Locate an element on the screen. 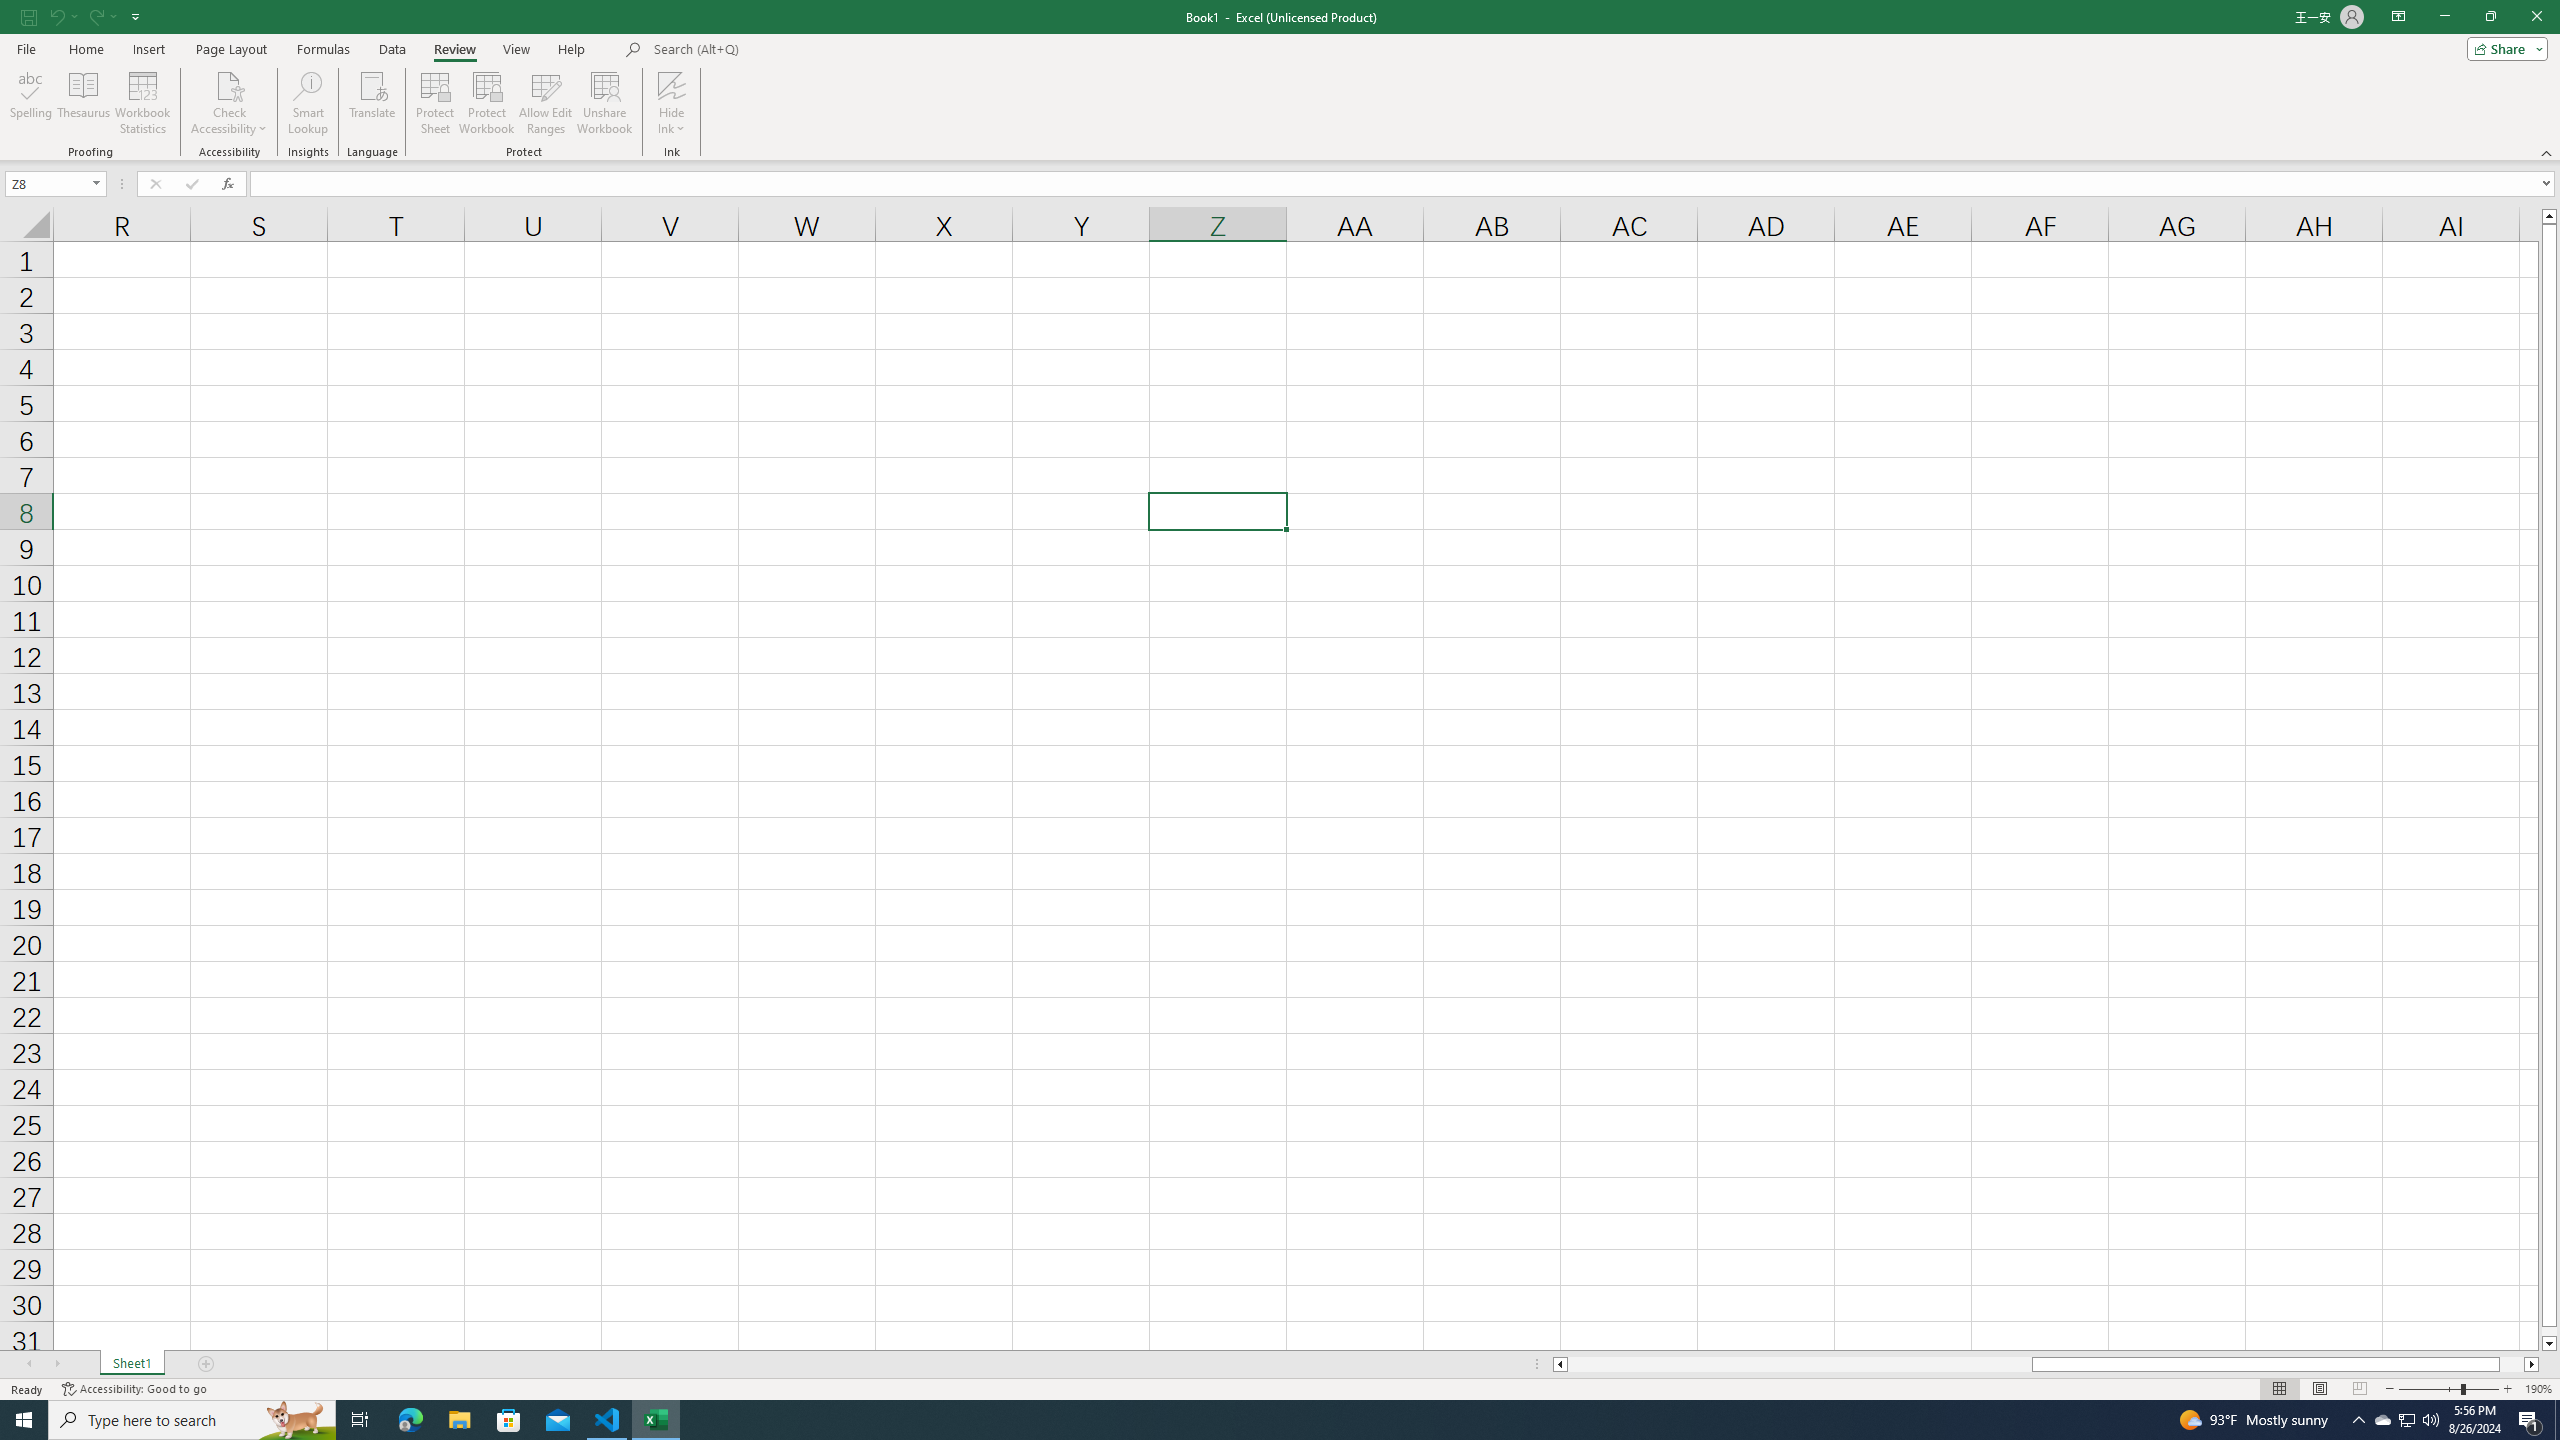  Protect Sheet... is located at coordinates (436, 103).